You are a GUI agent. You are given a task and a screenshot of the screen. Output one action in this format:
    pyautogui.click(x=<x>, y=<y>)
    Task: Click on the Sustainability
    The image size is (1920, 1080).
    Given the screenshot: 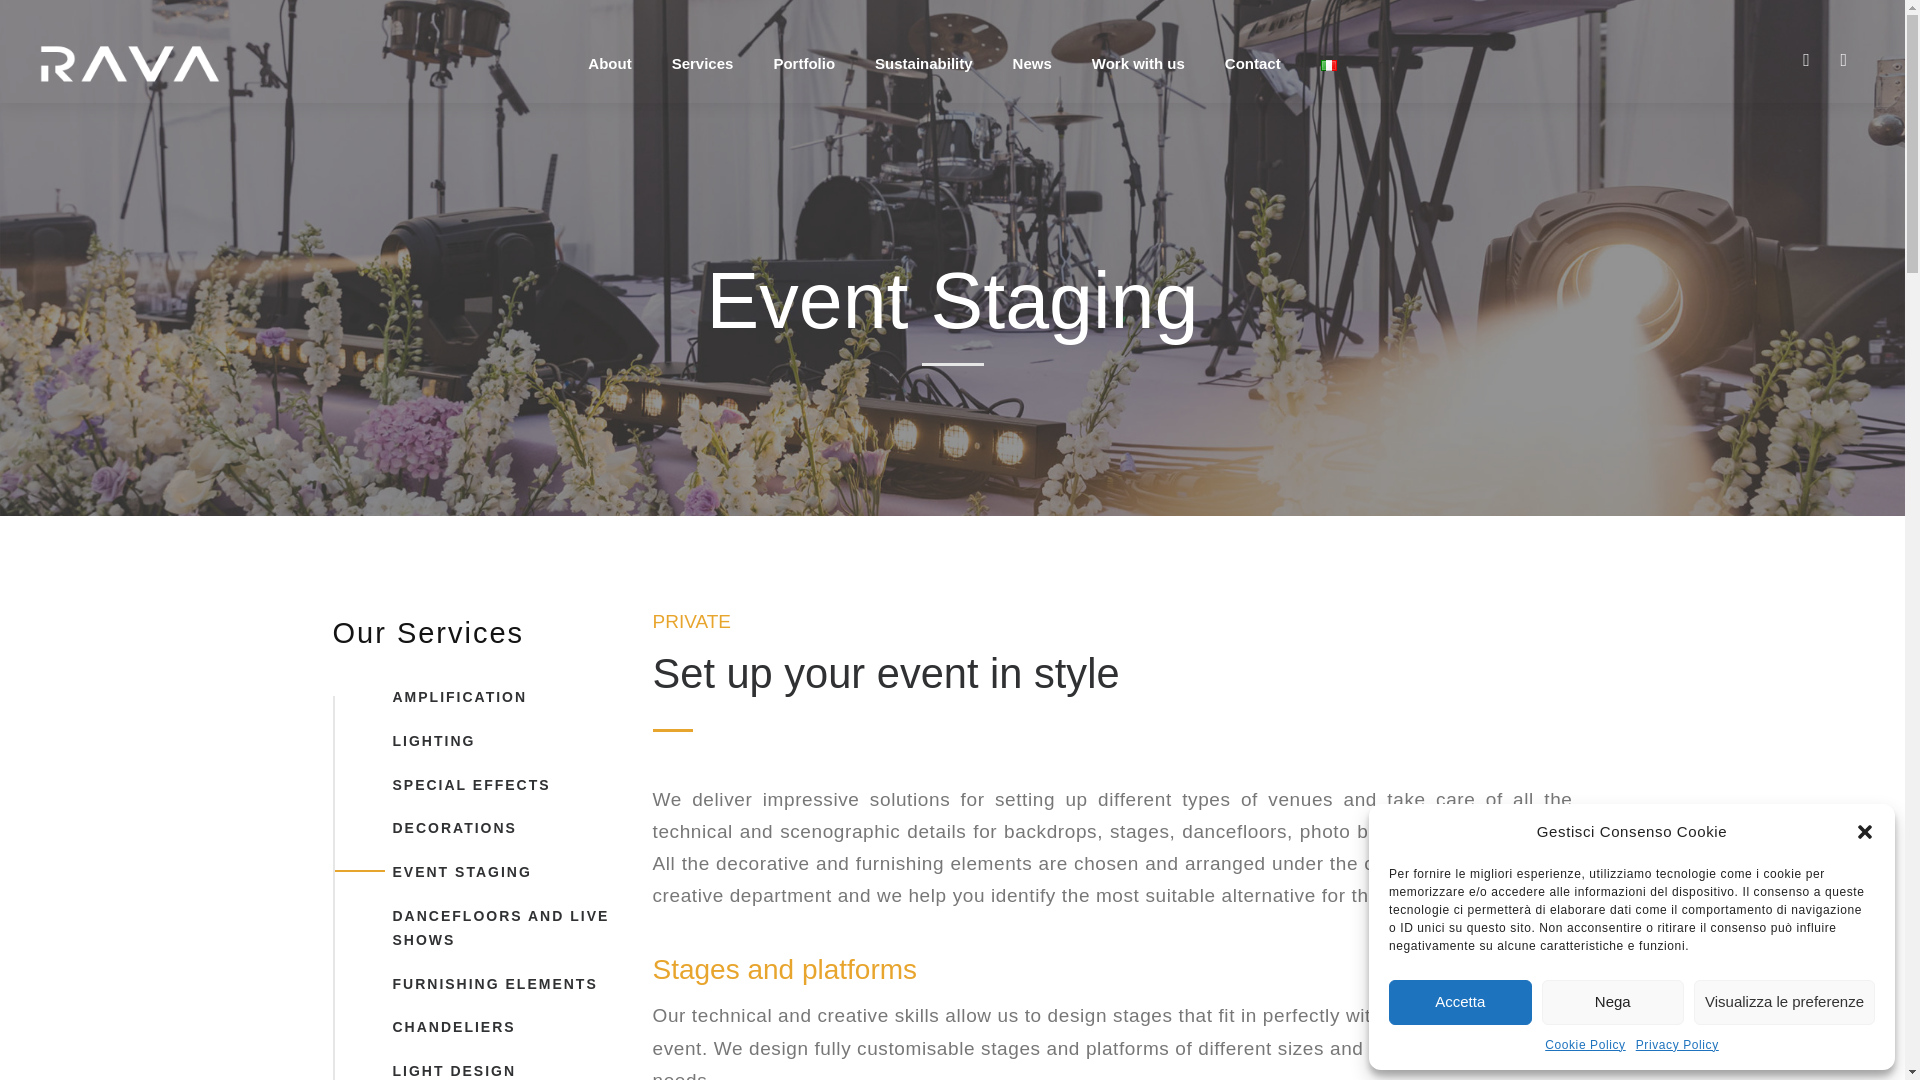 What is the action you would take?
    pyautogui.click(x=924, y=76)
    